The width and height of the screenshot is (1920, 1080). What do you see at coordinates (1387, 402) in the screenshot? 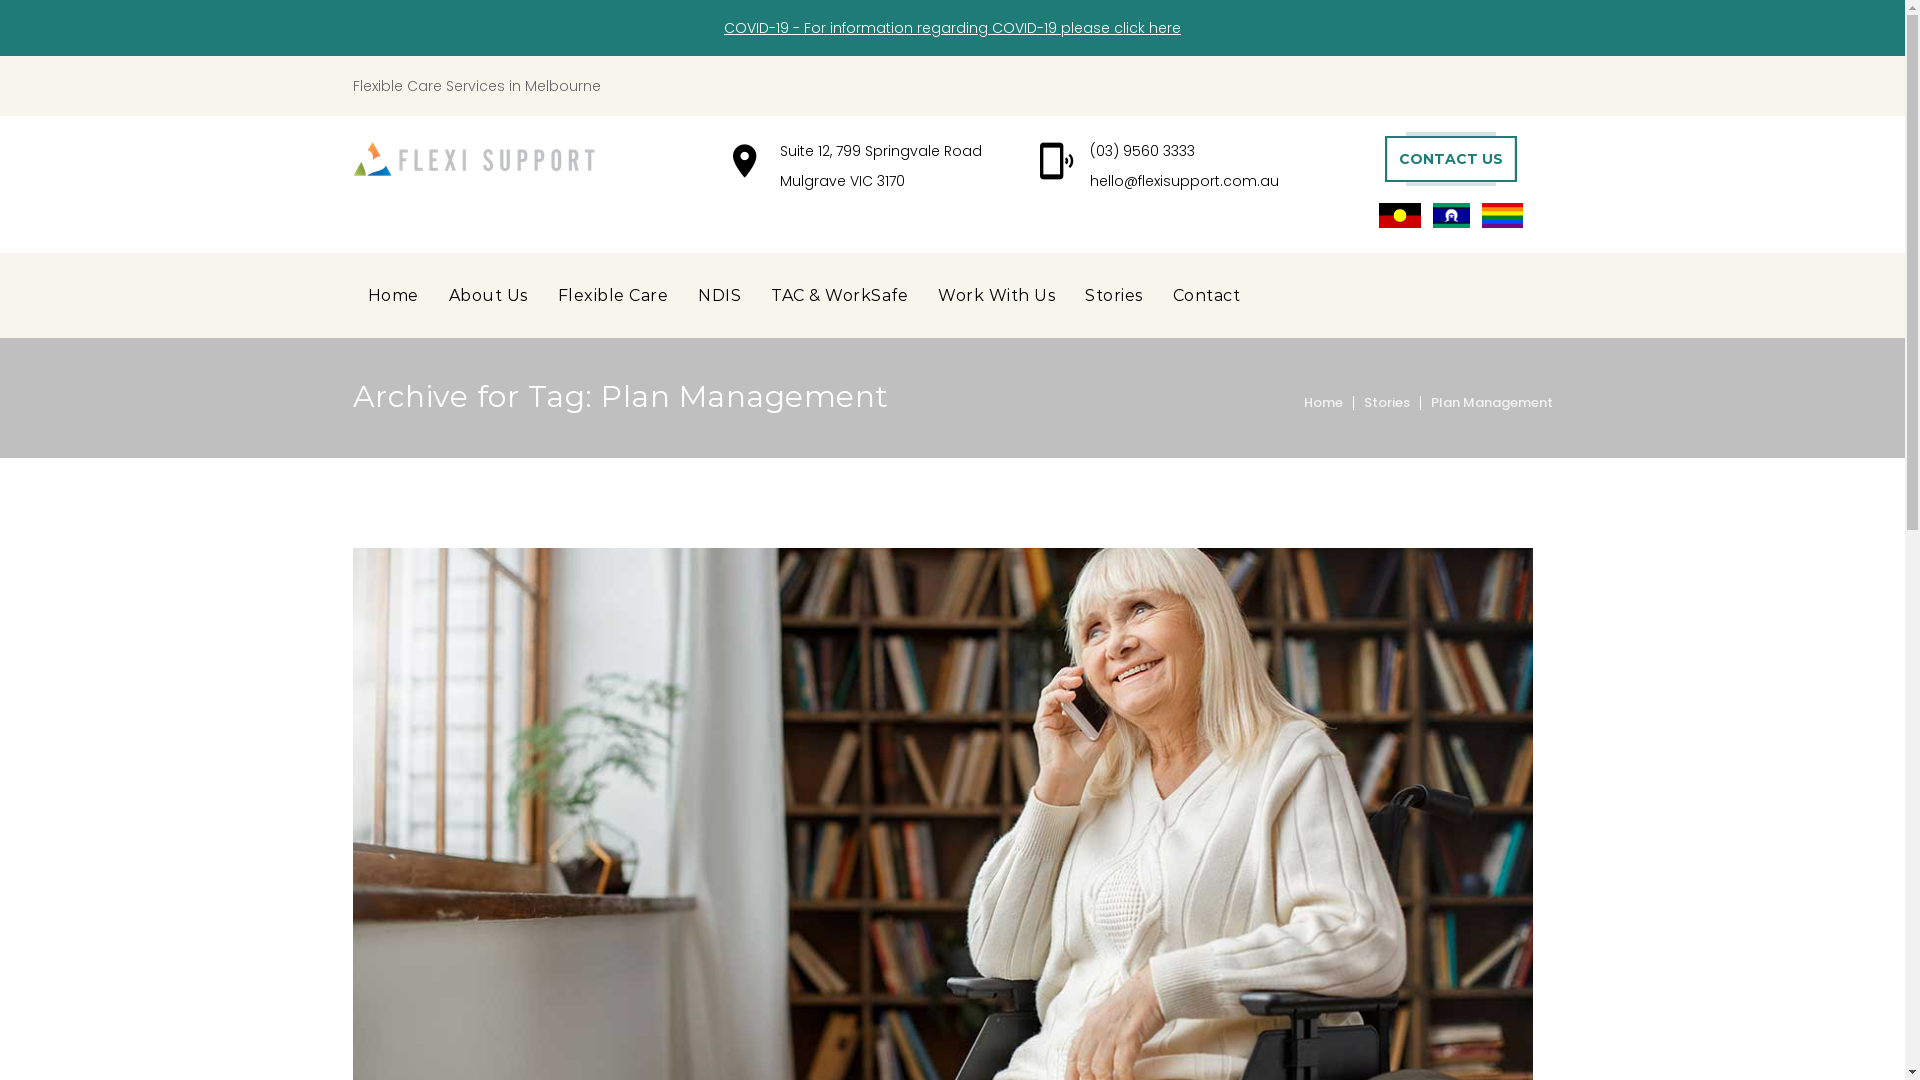
I see `Stories` at bounding box center [1387, 402].